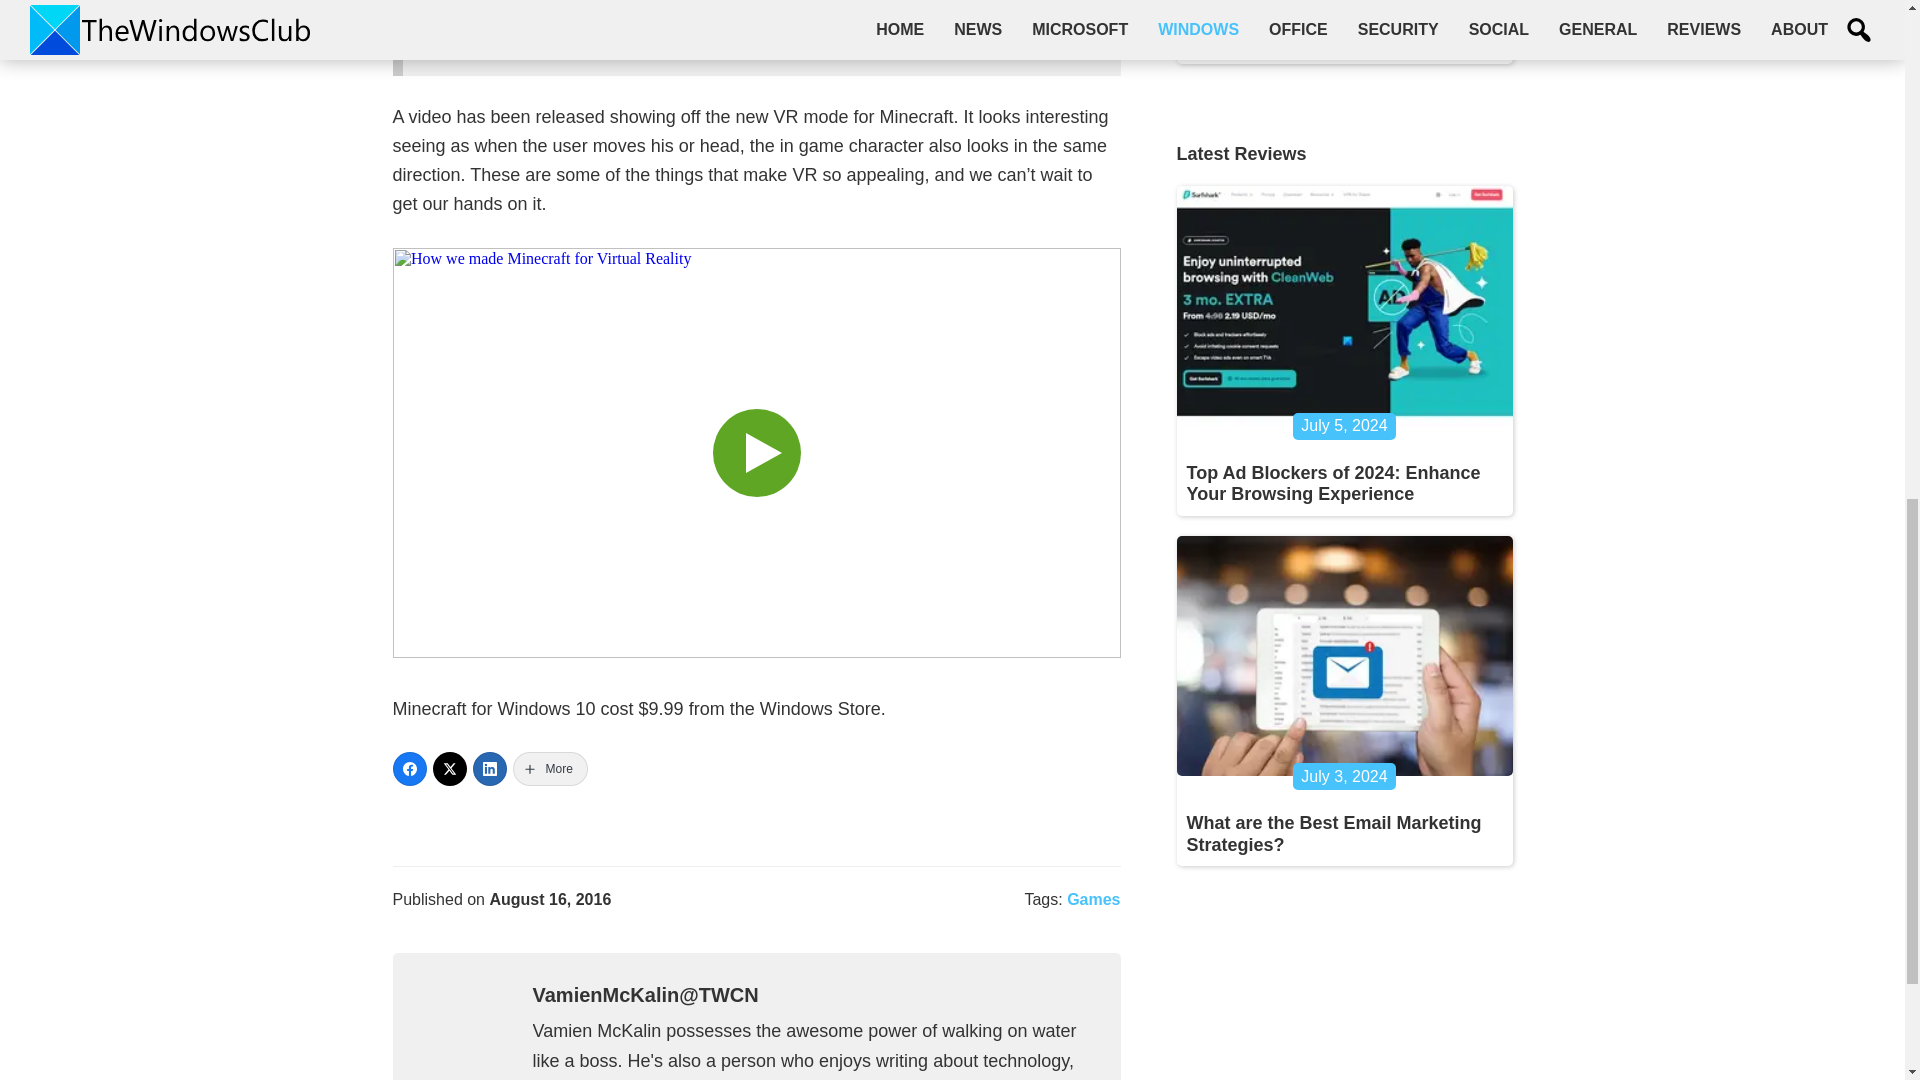  What do you see at coordinates (550, 768) in the screenshot?
I see `More` at bounding box center [550, 768].